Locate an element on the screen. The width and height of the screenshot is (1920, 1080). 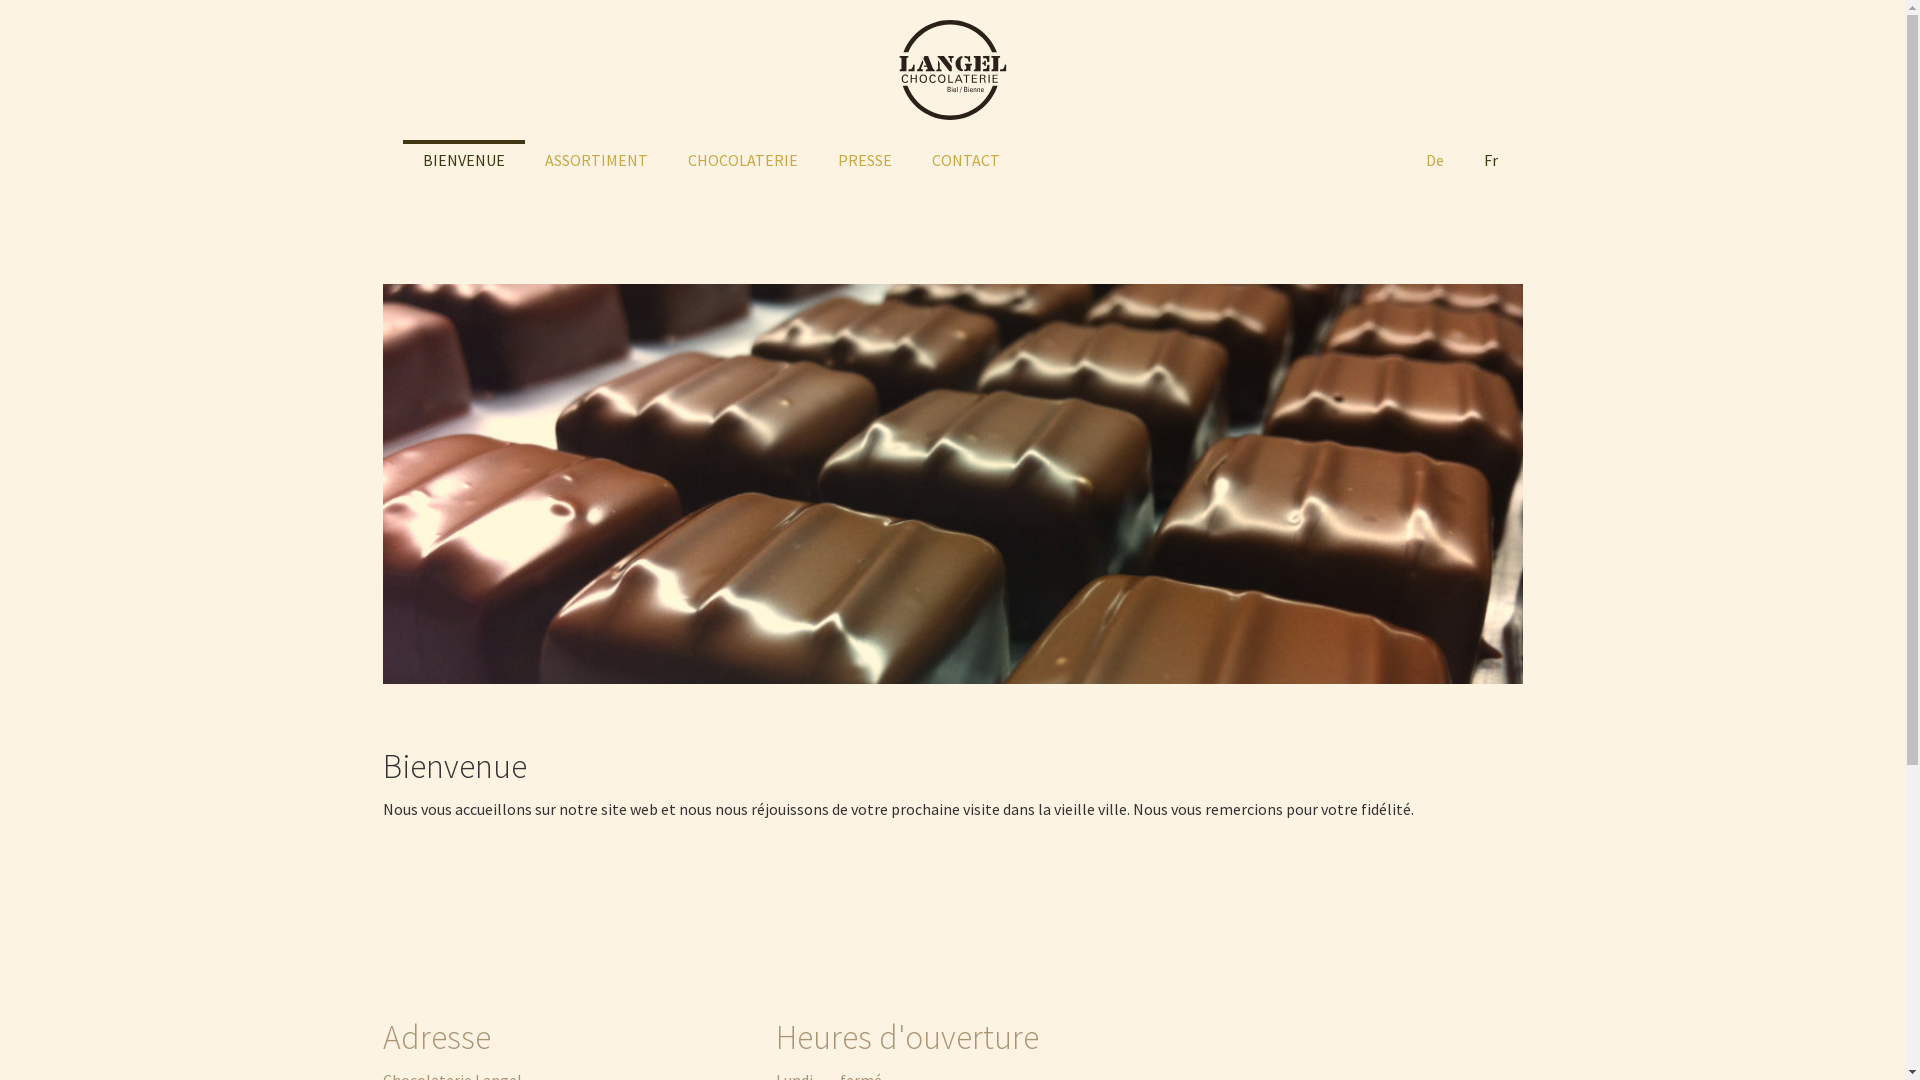
BIENVENUE is located at coordinates (463, 160).